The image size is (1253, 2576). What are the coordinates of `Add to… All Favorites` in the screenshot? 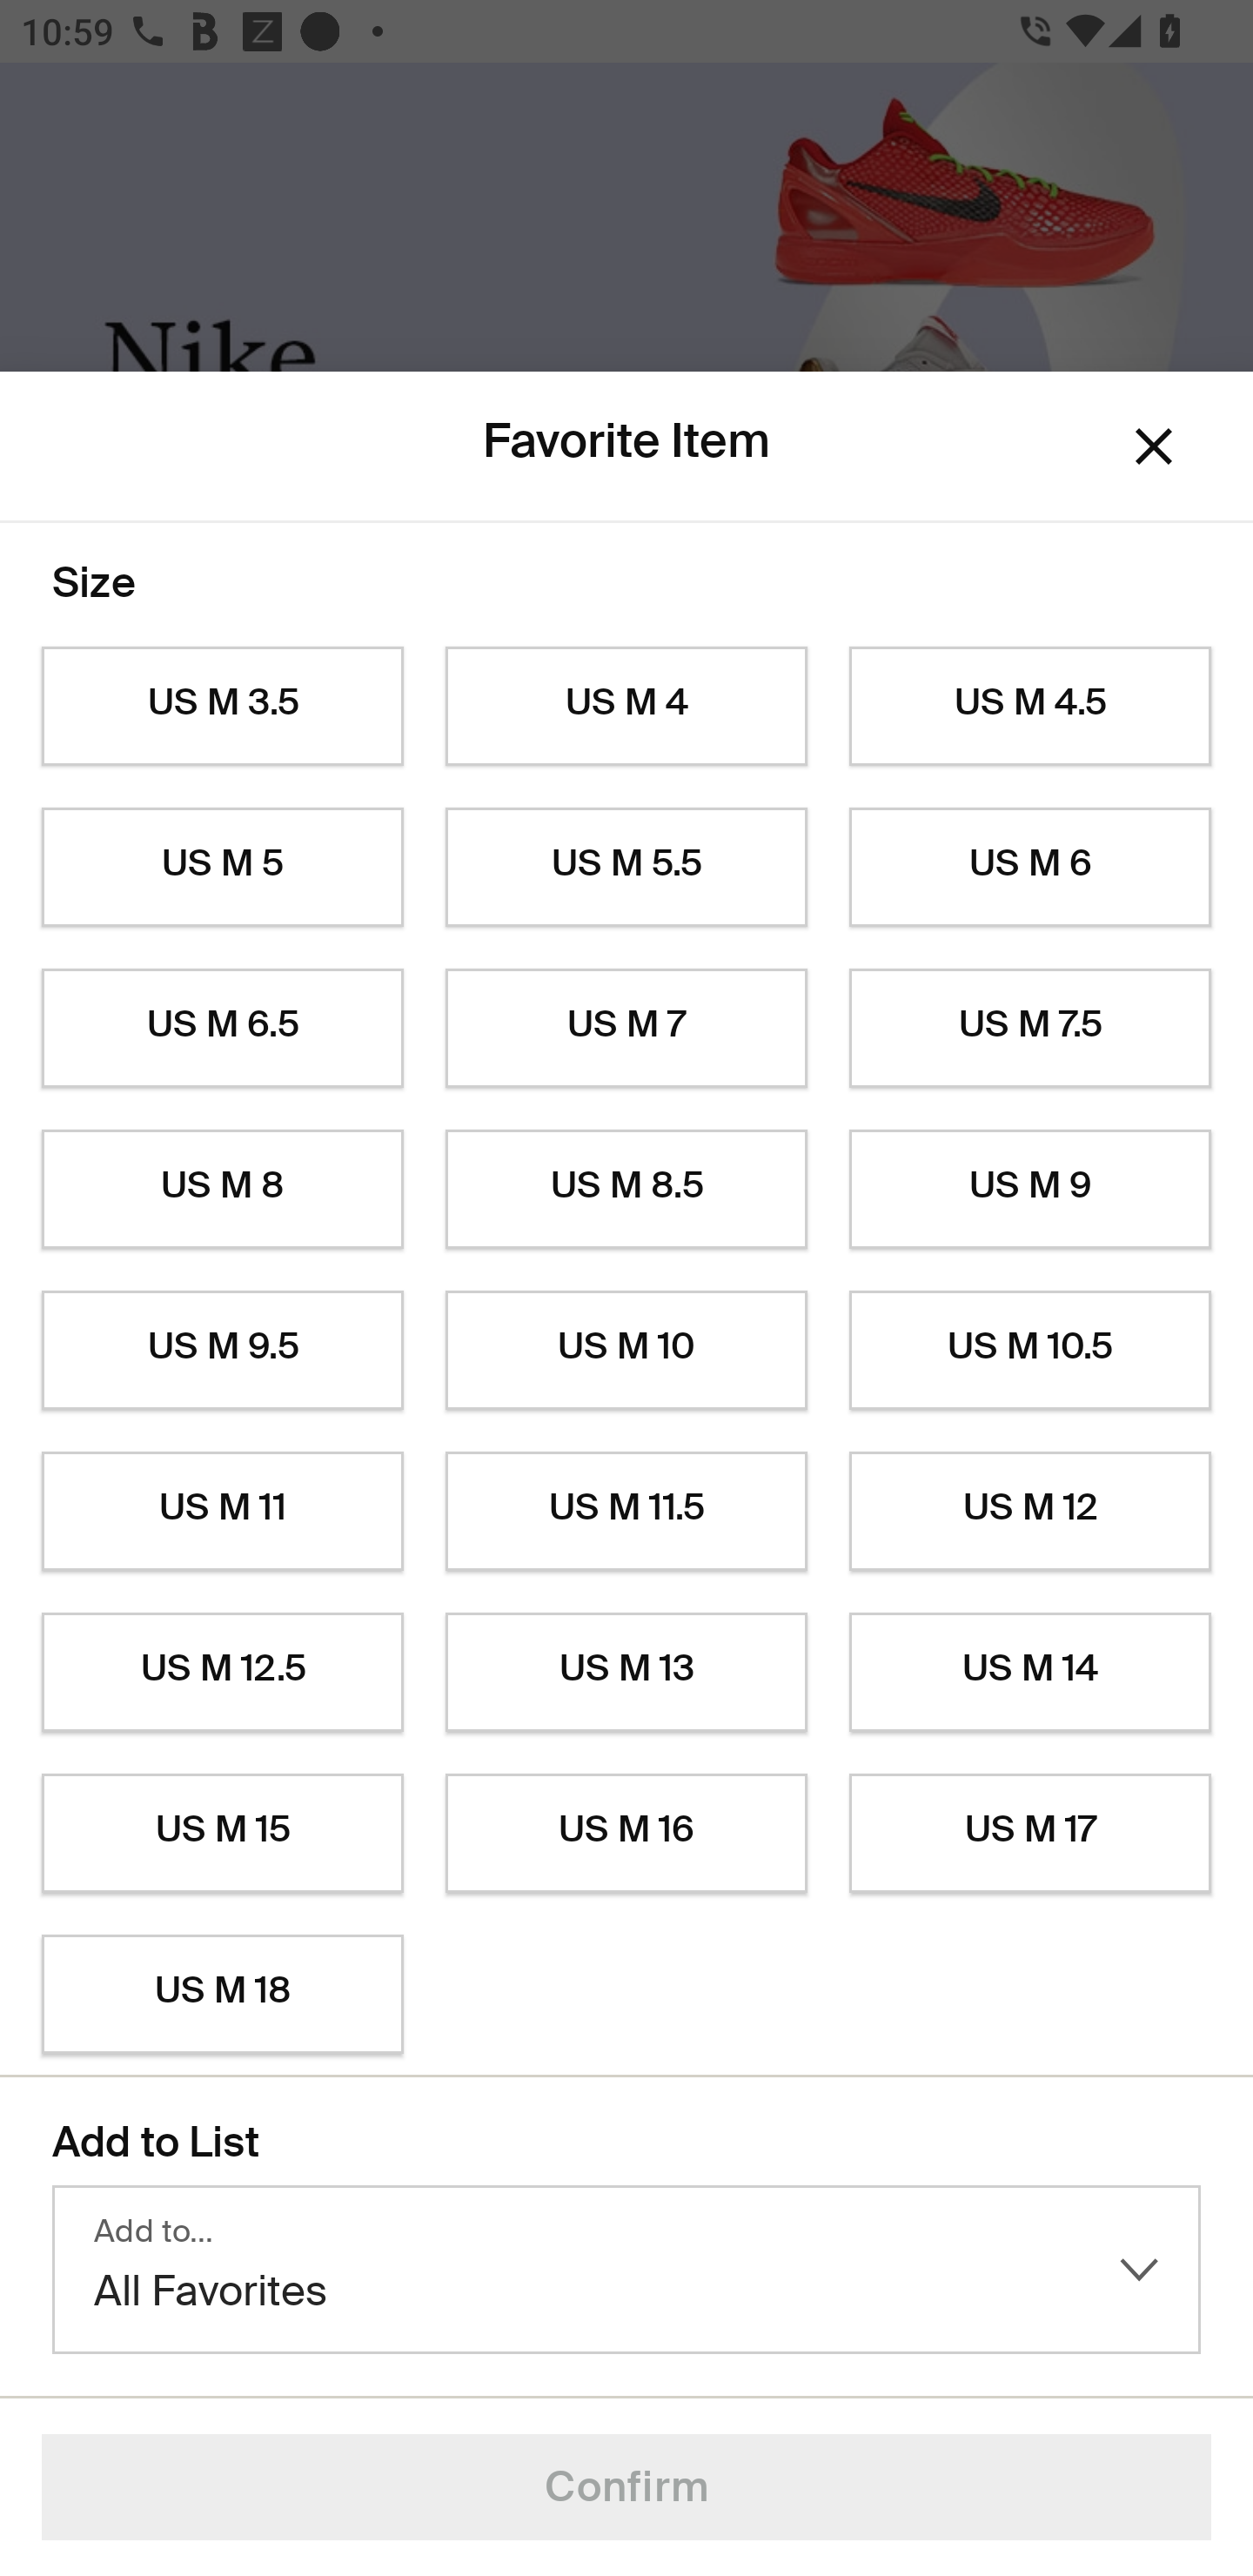 It's located at (626, 2270).